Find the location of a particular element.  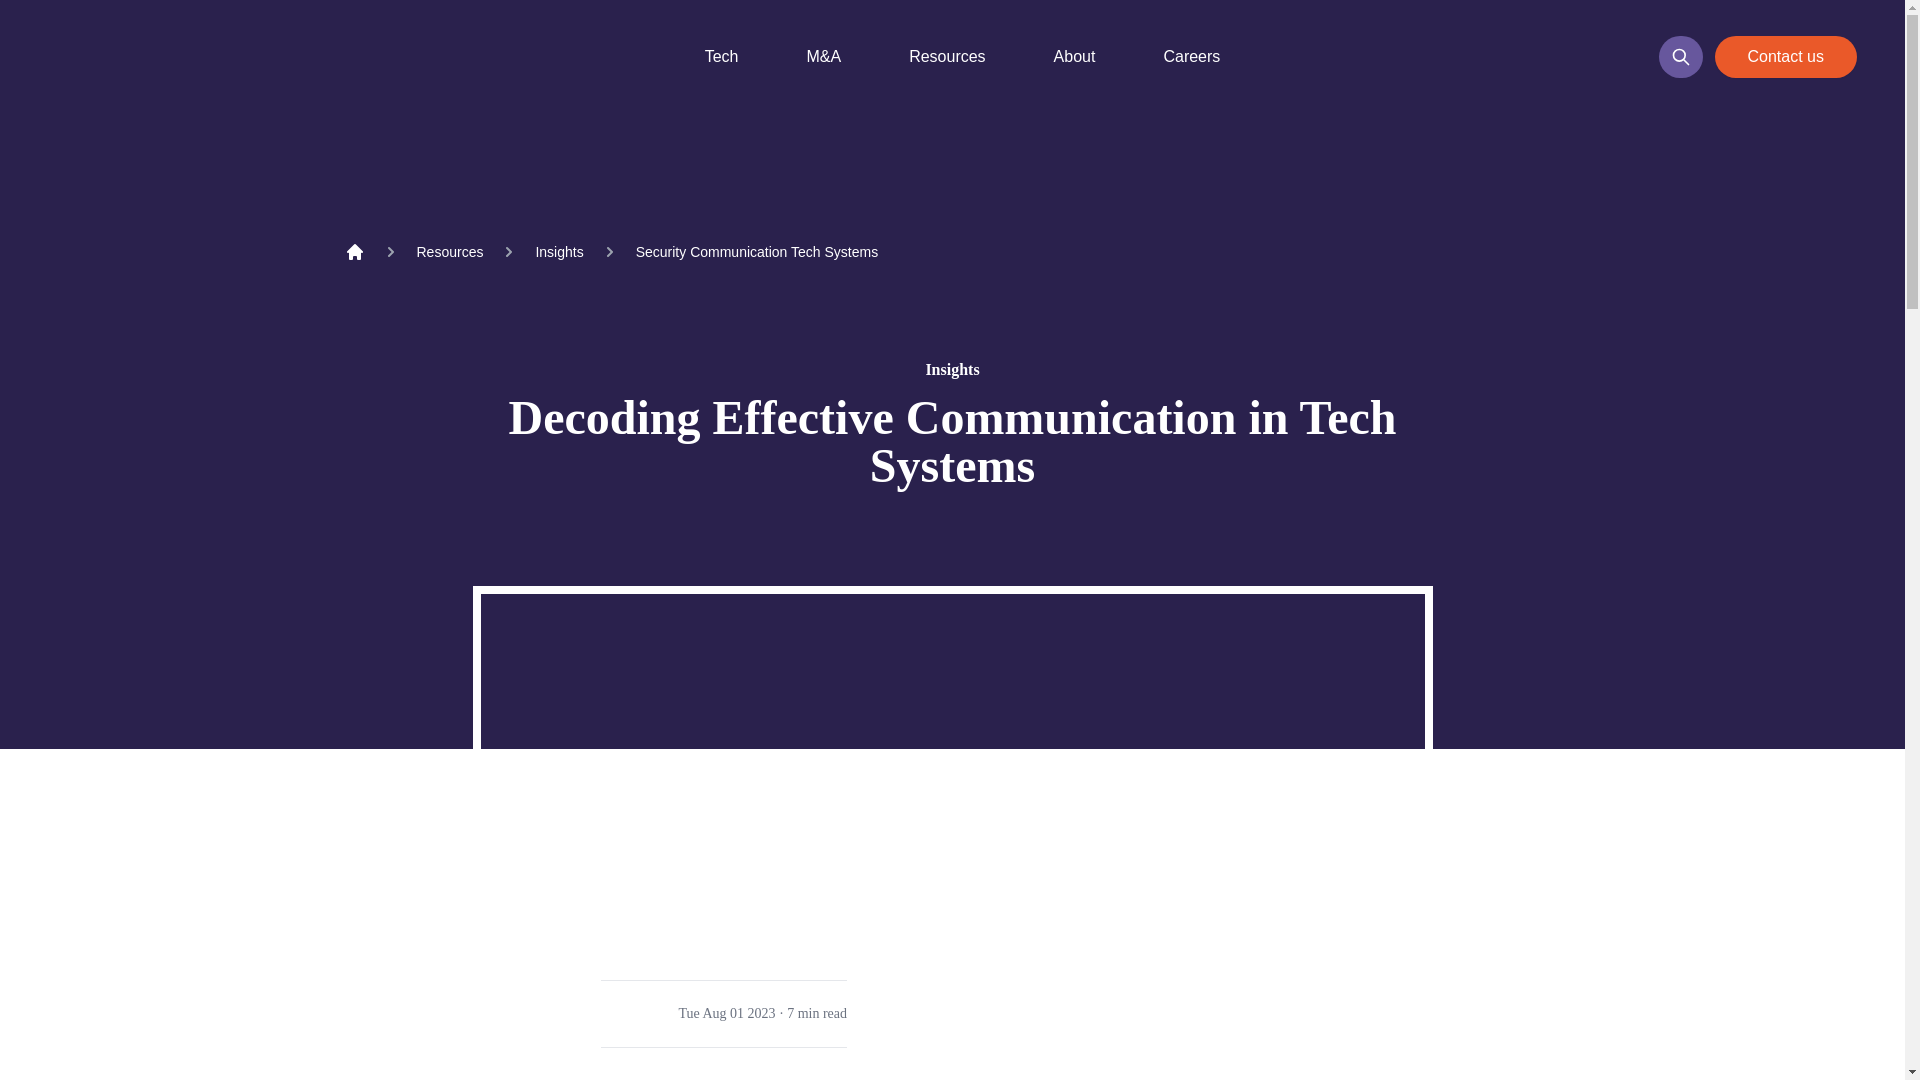

Careers is located at coordinates (1191, 57).